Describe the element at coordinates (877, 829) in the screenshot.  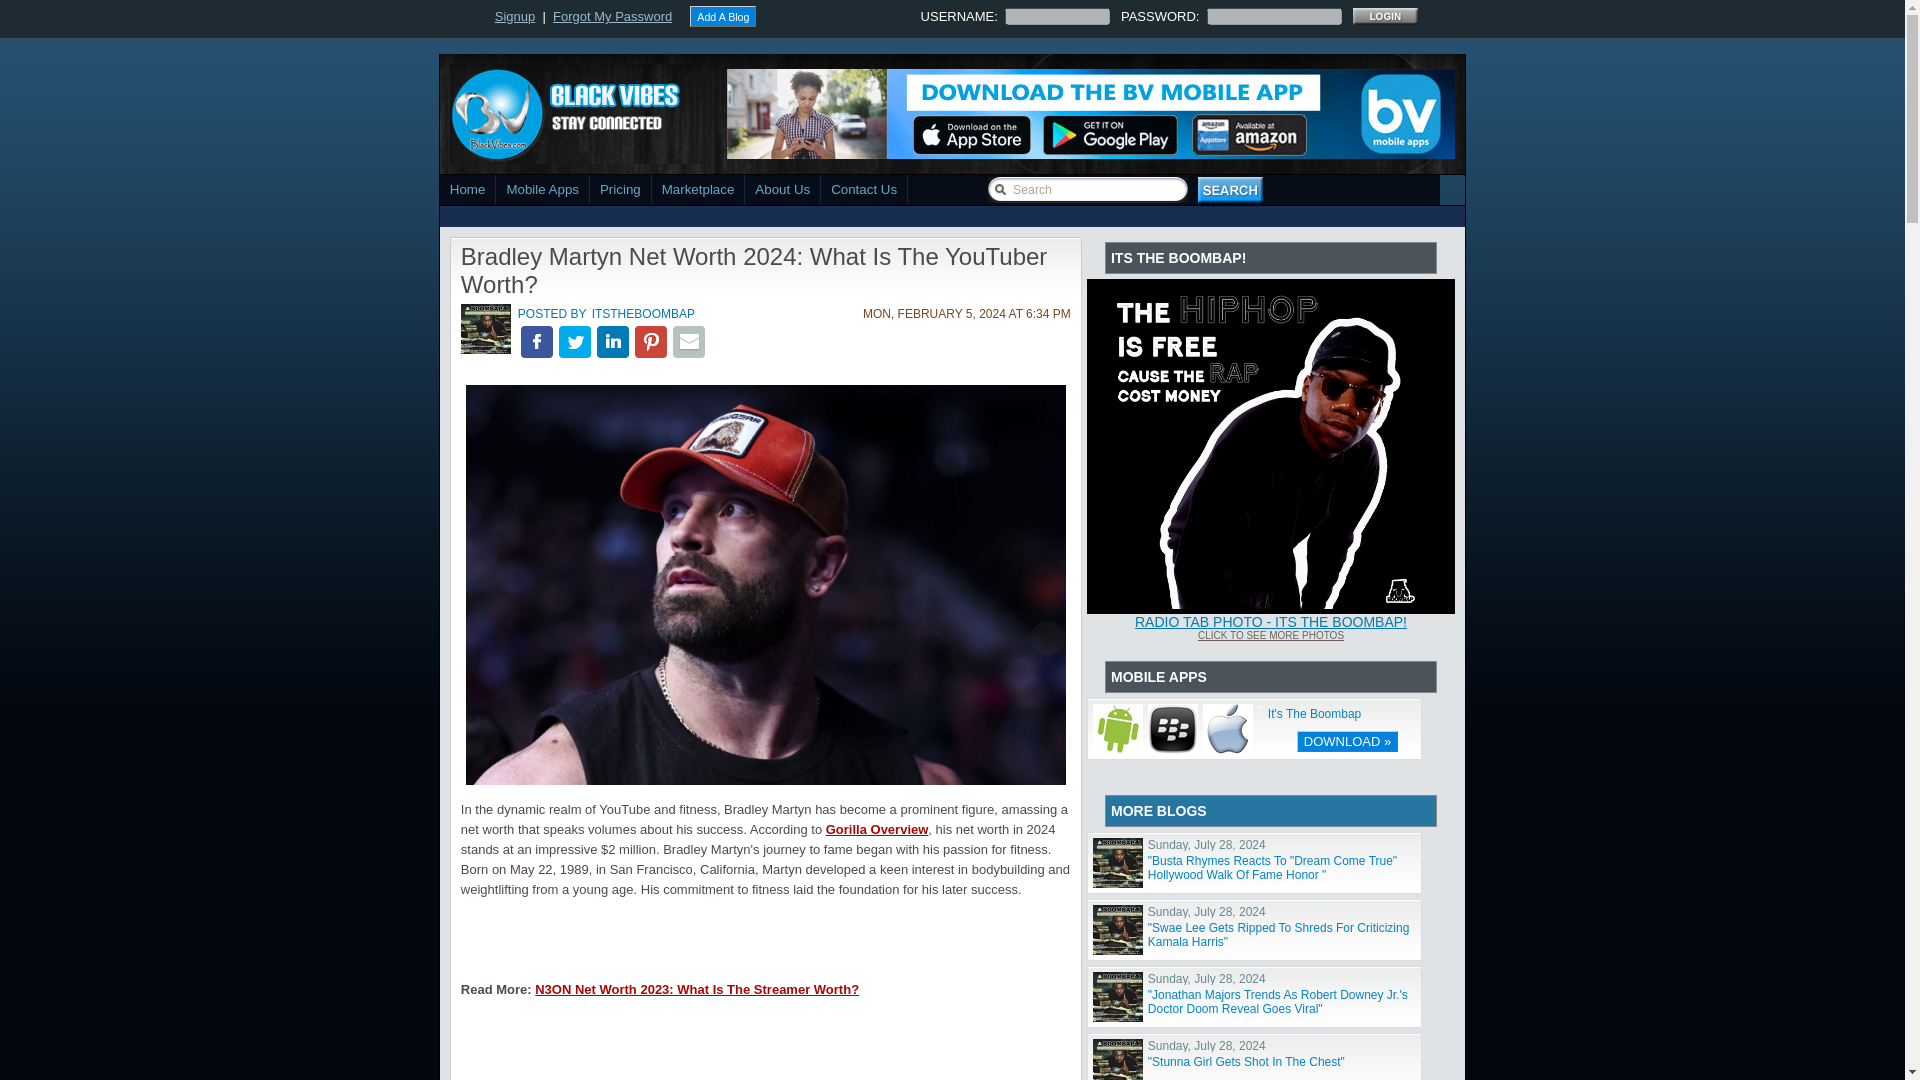
I see `Gorilla Overview` at that location.